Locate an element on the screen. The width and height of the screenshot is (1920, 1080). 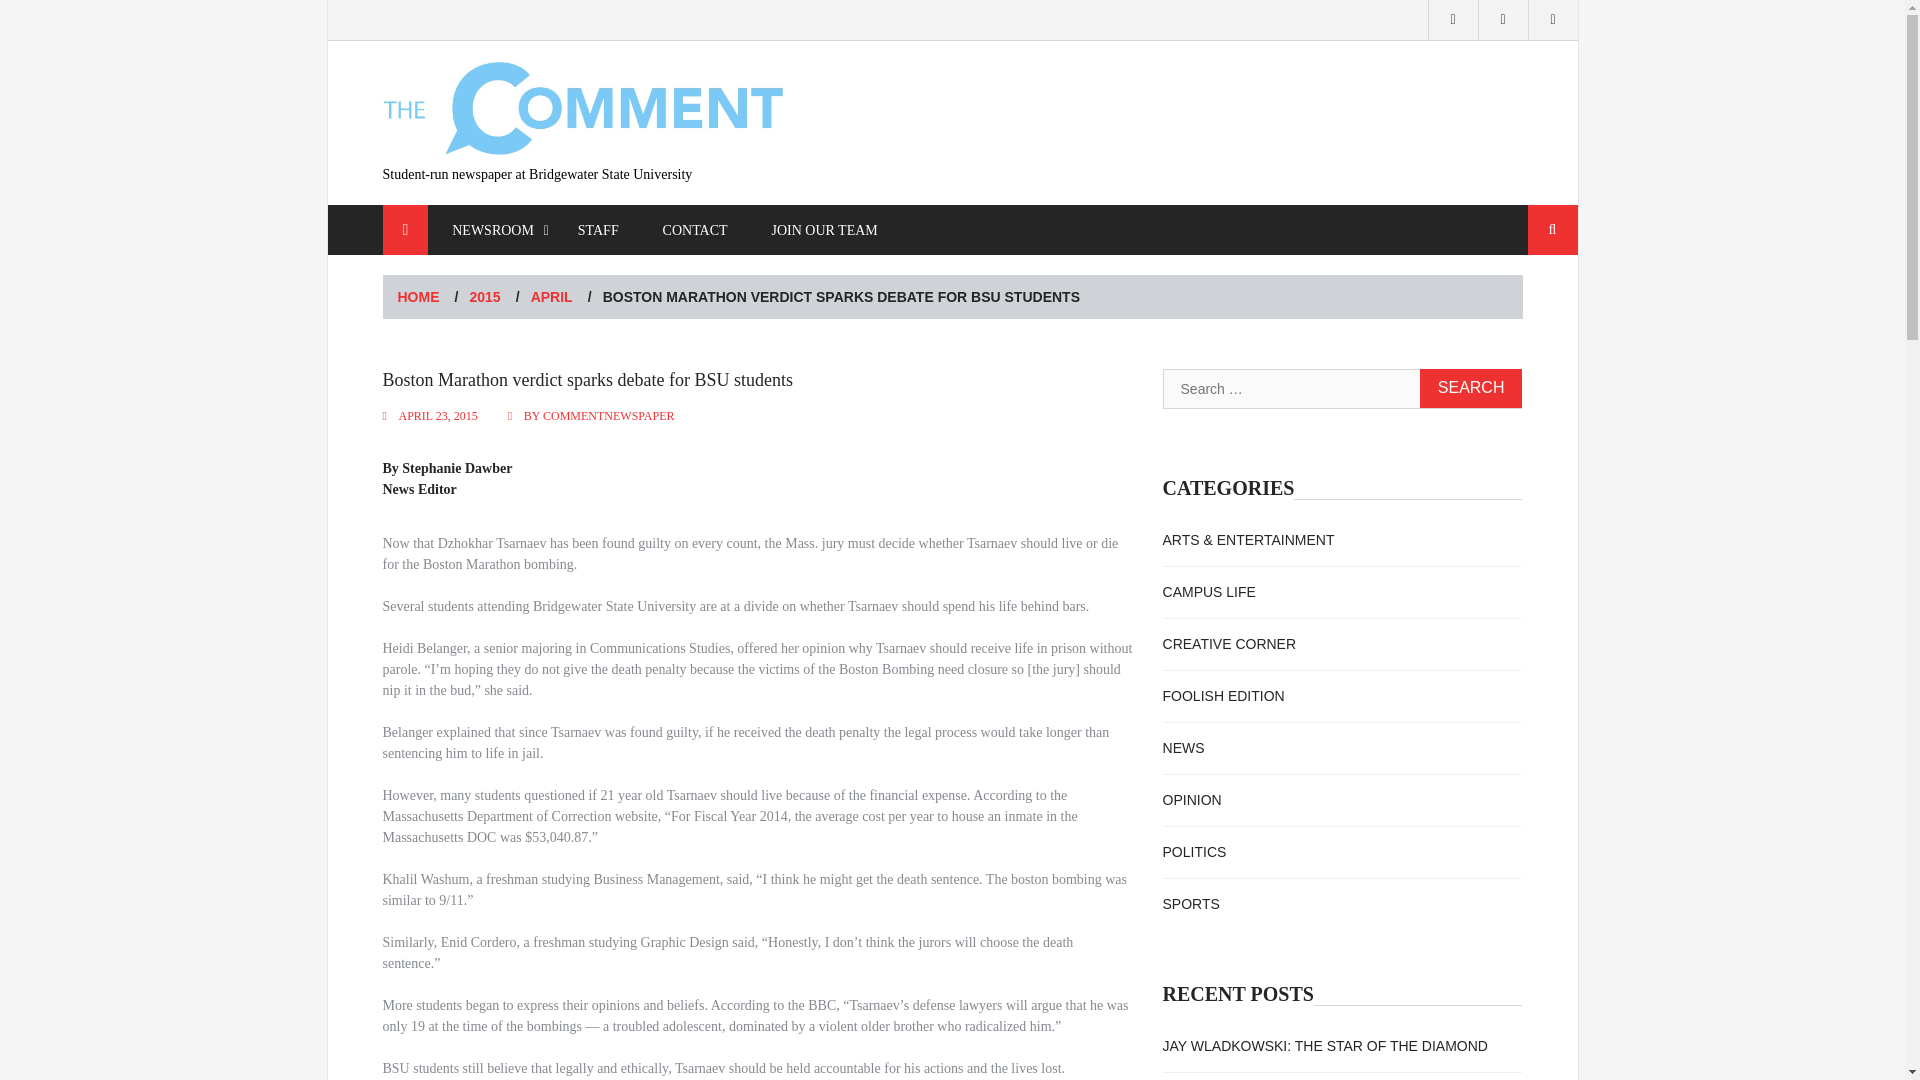
TWITTER is located at coordinates (1503, 20).